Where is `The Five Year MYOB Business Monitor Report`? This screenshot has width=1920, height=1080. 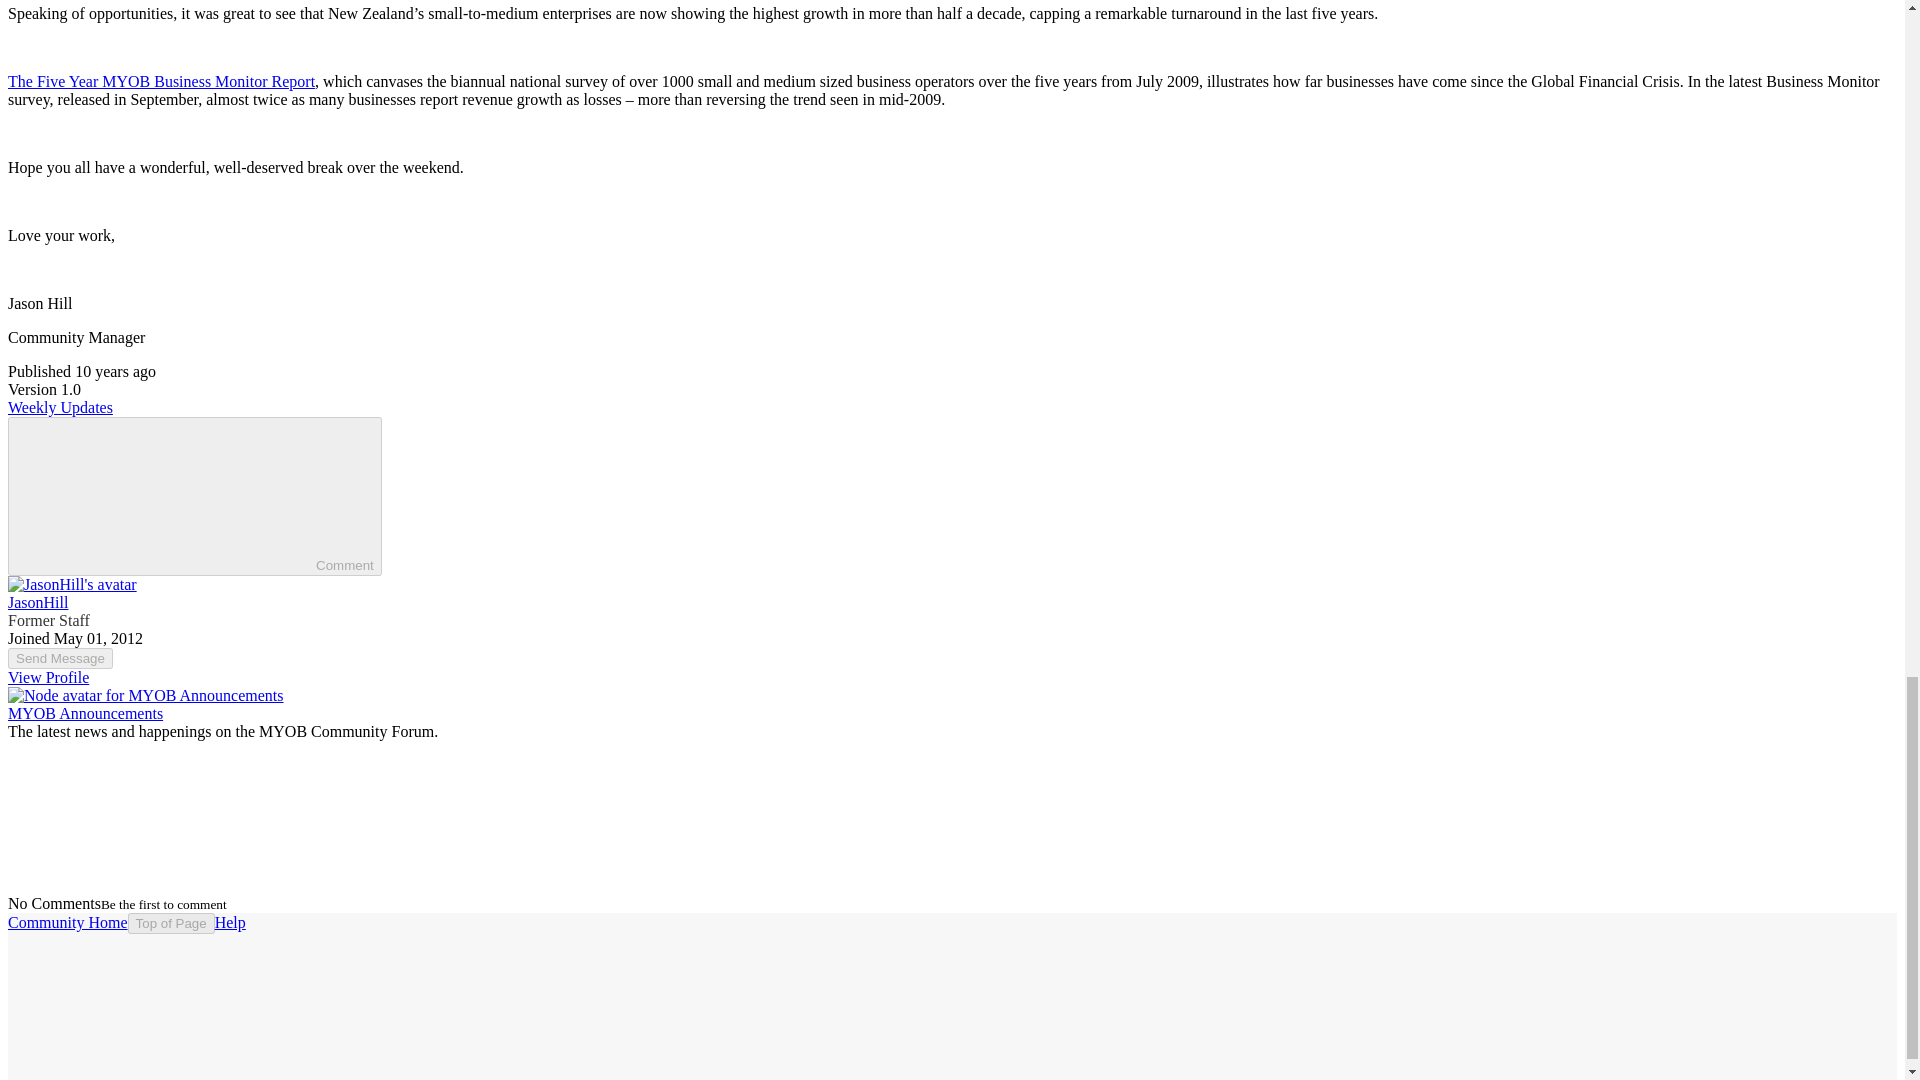
The Five Year MYOB Business Monitor Report is located at coordinates (160, 81).